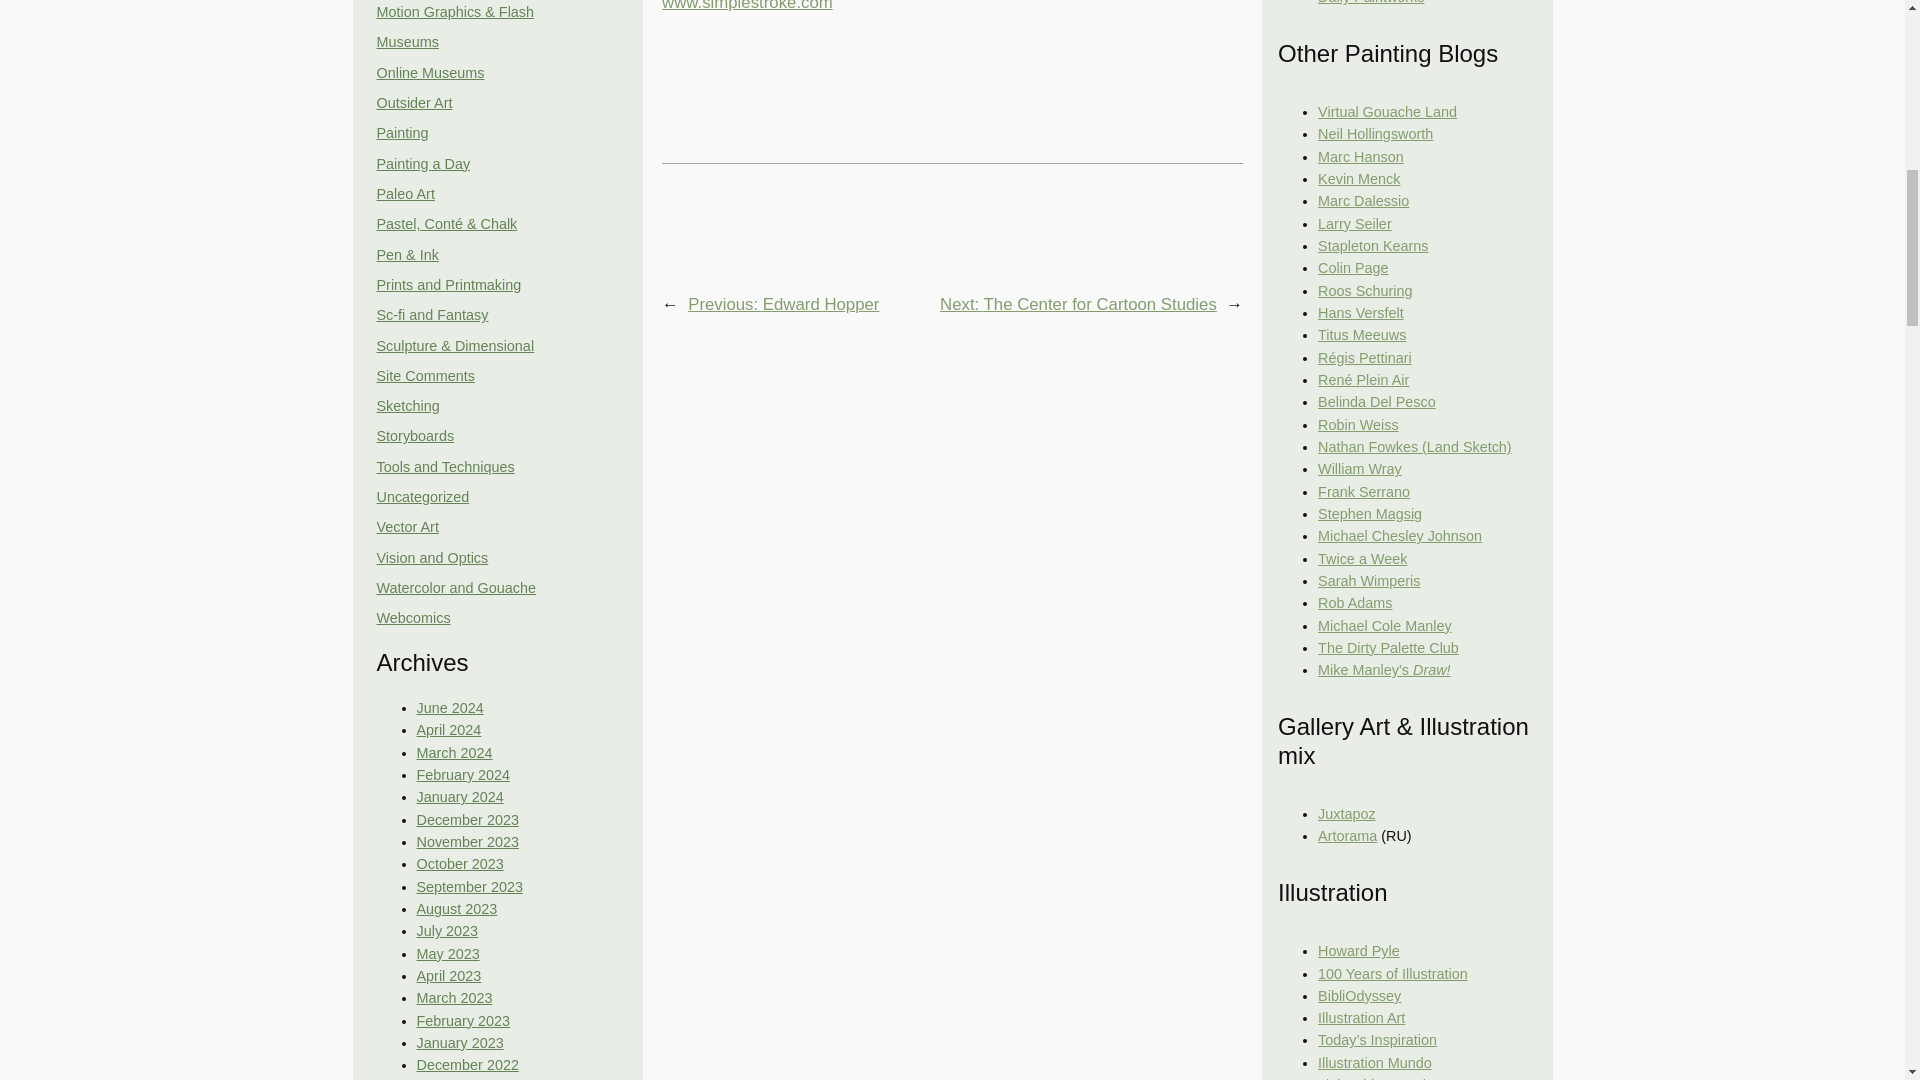 The height and width of the screenshot is (1080, 1920). Describe the element at coordinates (414, 103) in the screenshot. I see `Outsider Art` at that location.